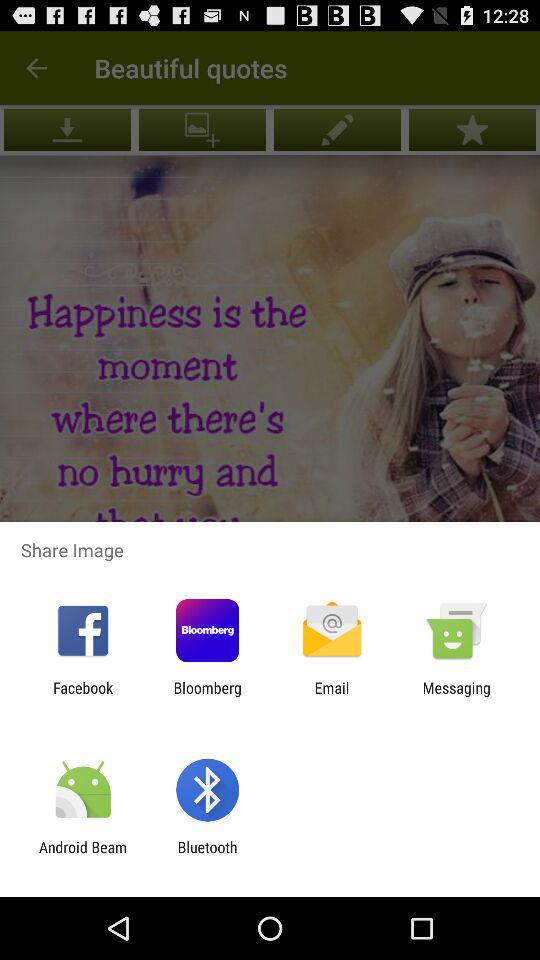 The image size is (540, 960). I want to click on select item next to facebook, so click(207, 696).